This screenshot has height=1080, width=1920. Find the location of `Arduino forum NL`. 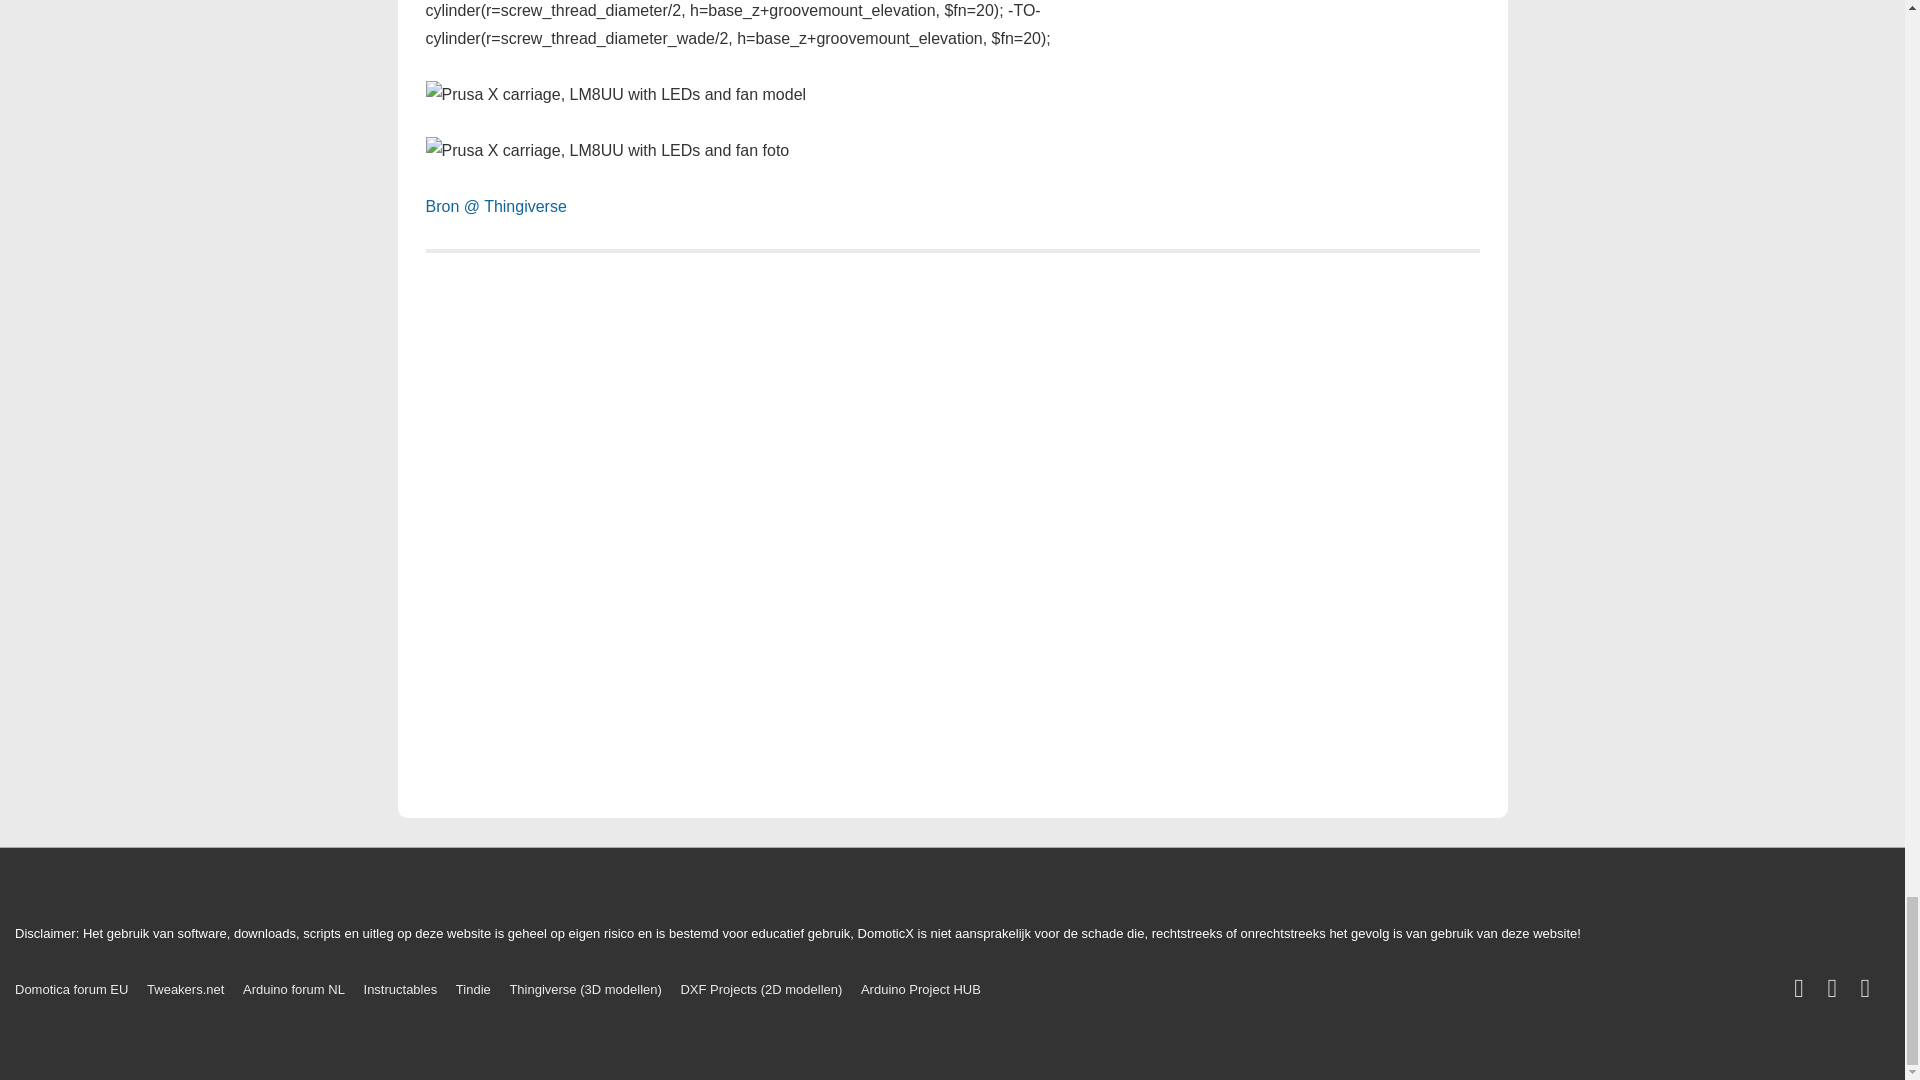

Arduino forum NL is located at coordinates (294, 988).